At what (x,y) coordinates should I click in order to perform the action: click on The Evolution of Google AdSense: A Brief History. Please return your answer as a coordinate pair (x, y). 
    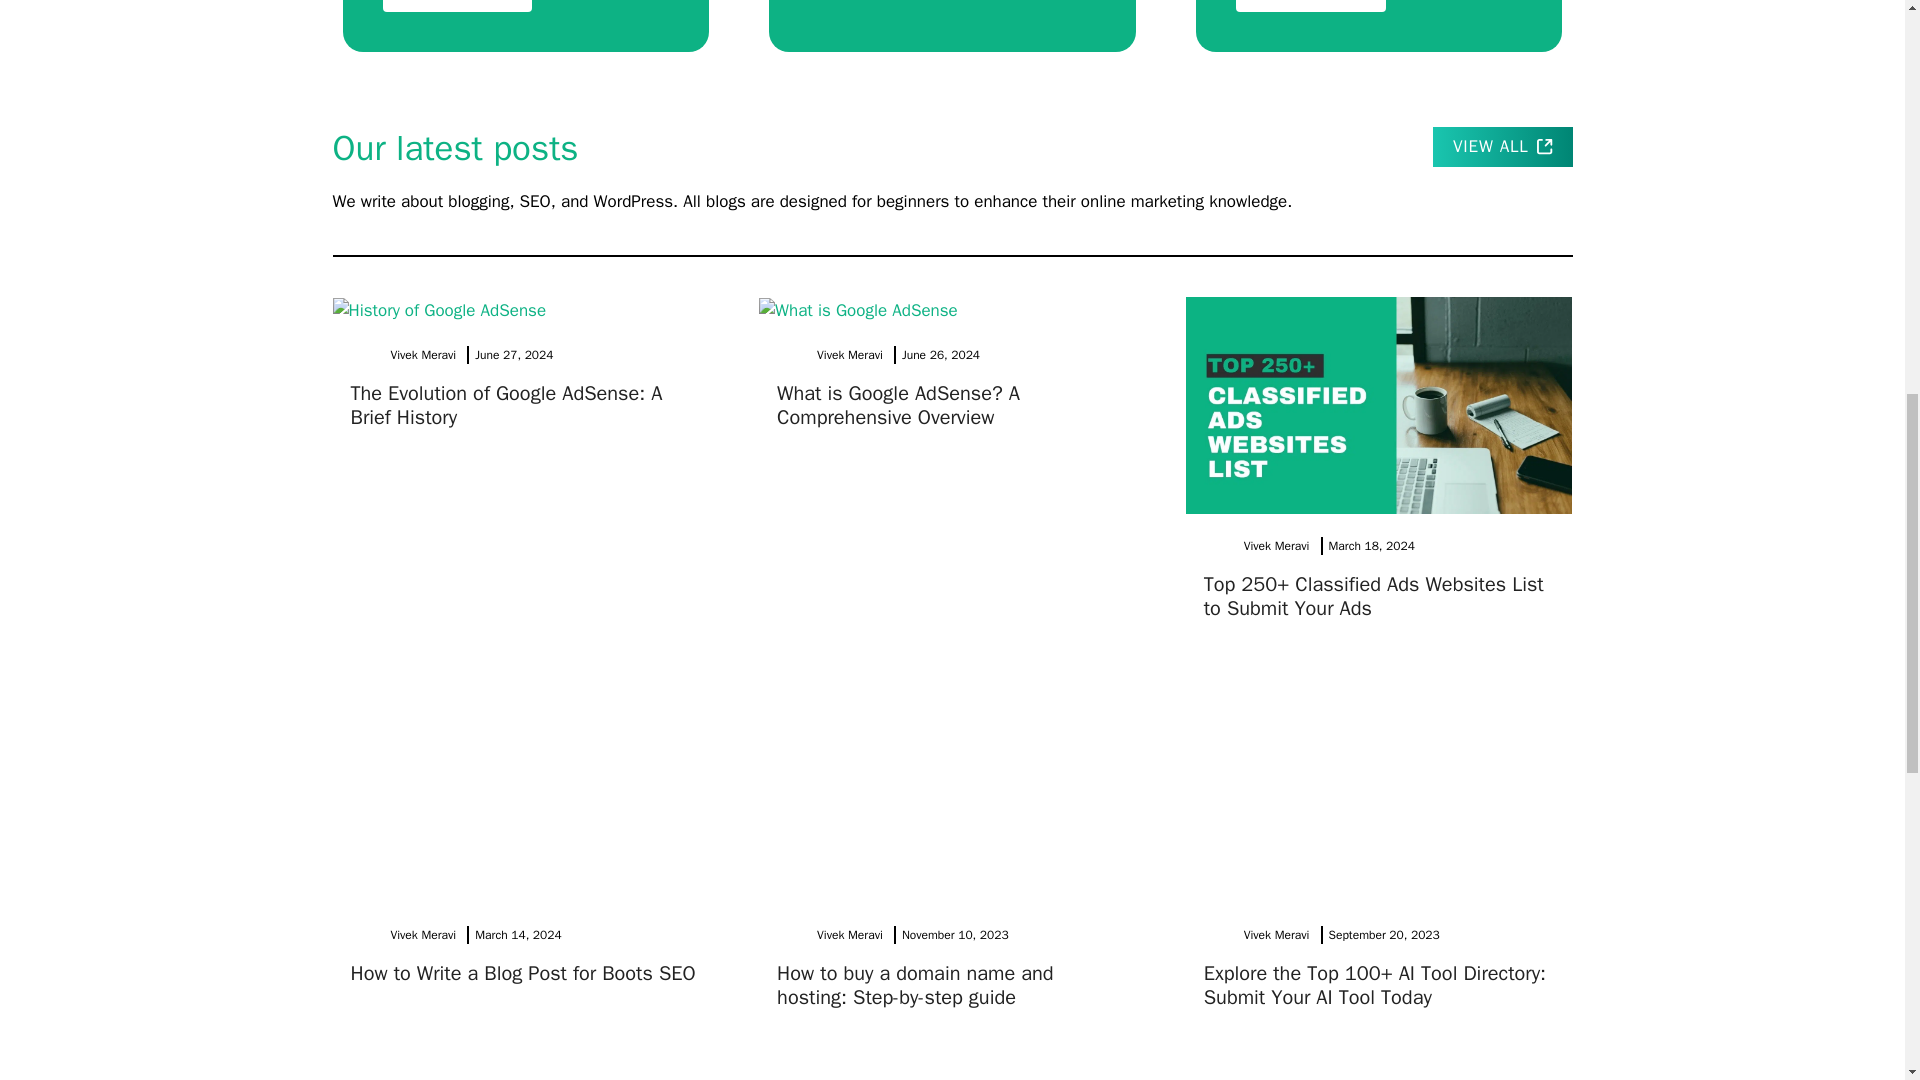
    Looking at the image, I should click on (506, 405).